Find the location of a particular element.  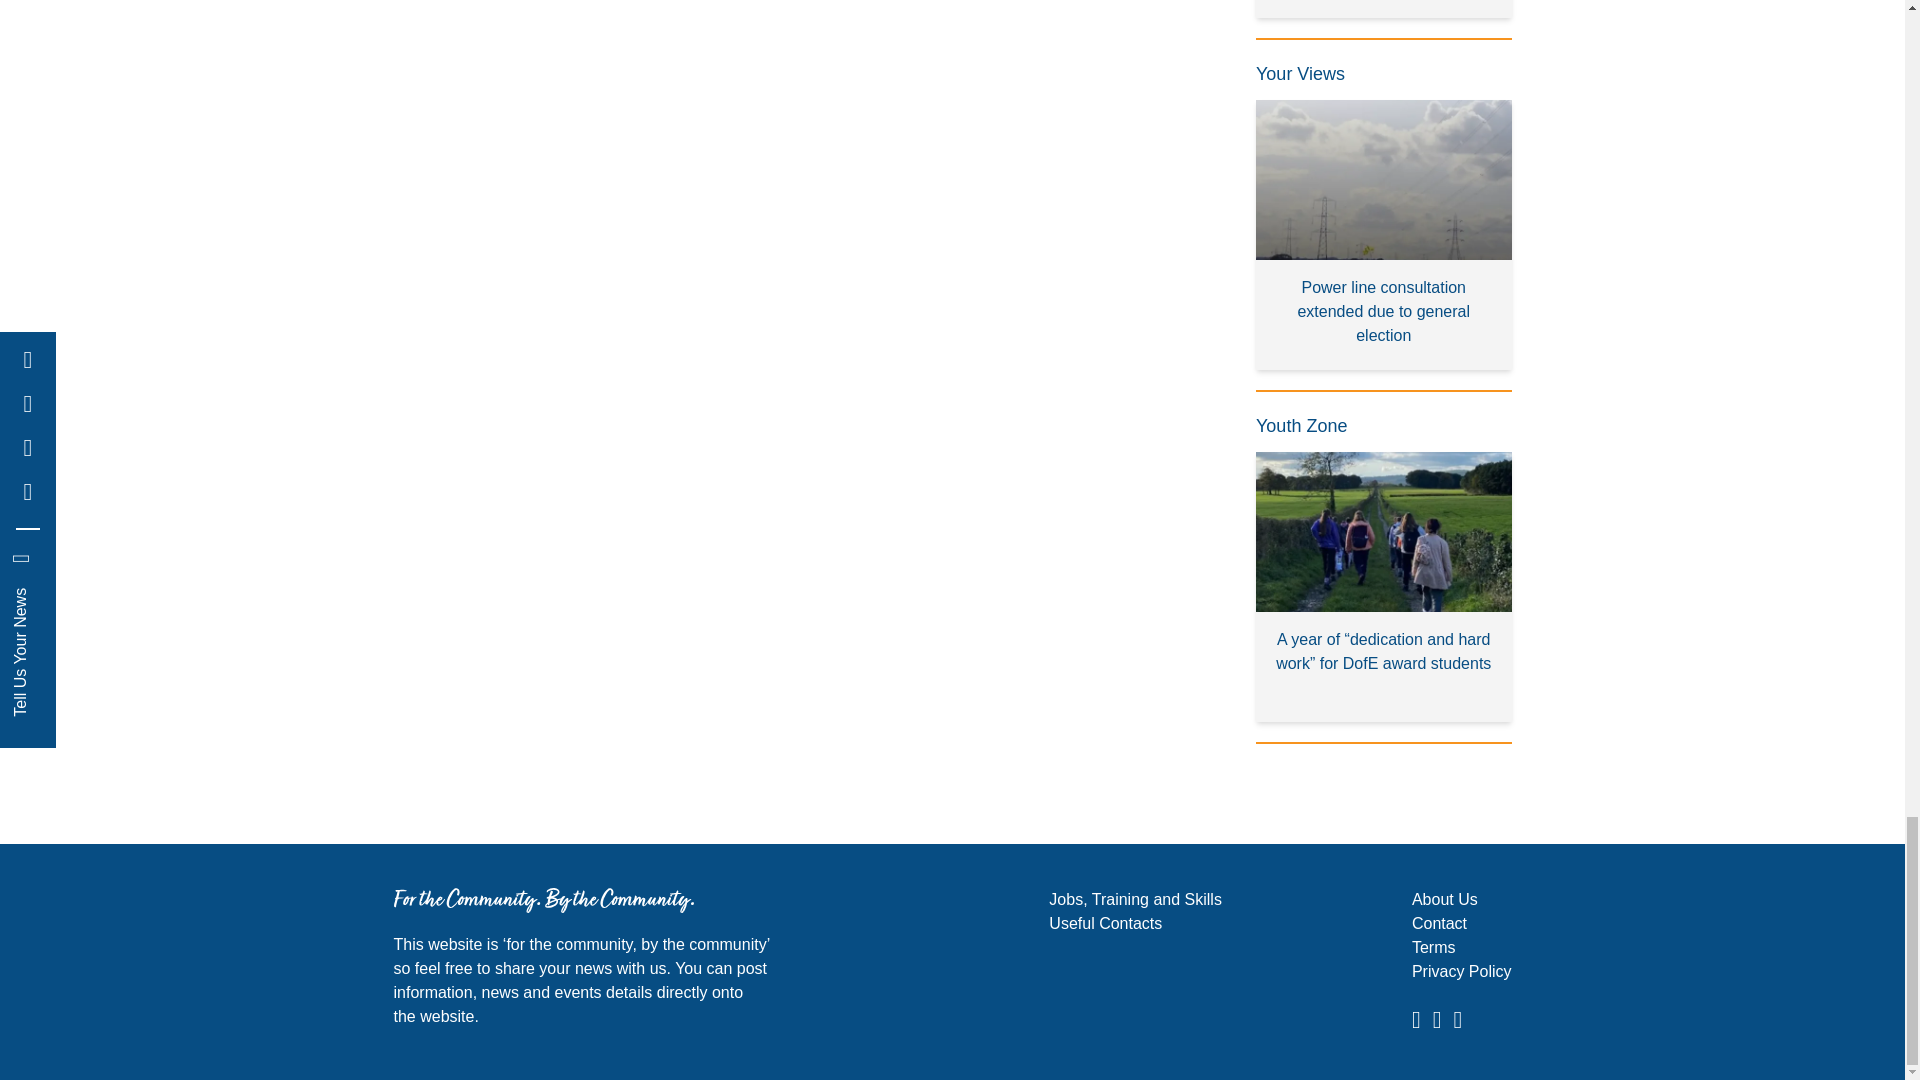

Power line consultation extended due to general election is located at coordinates (1384, 235).